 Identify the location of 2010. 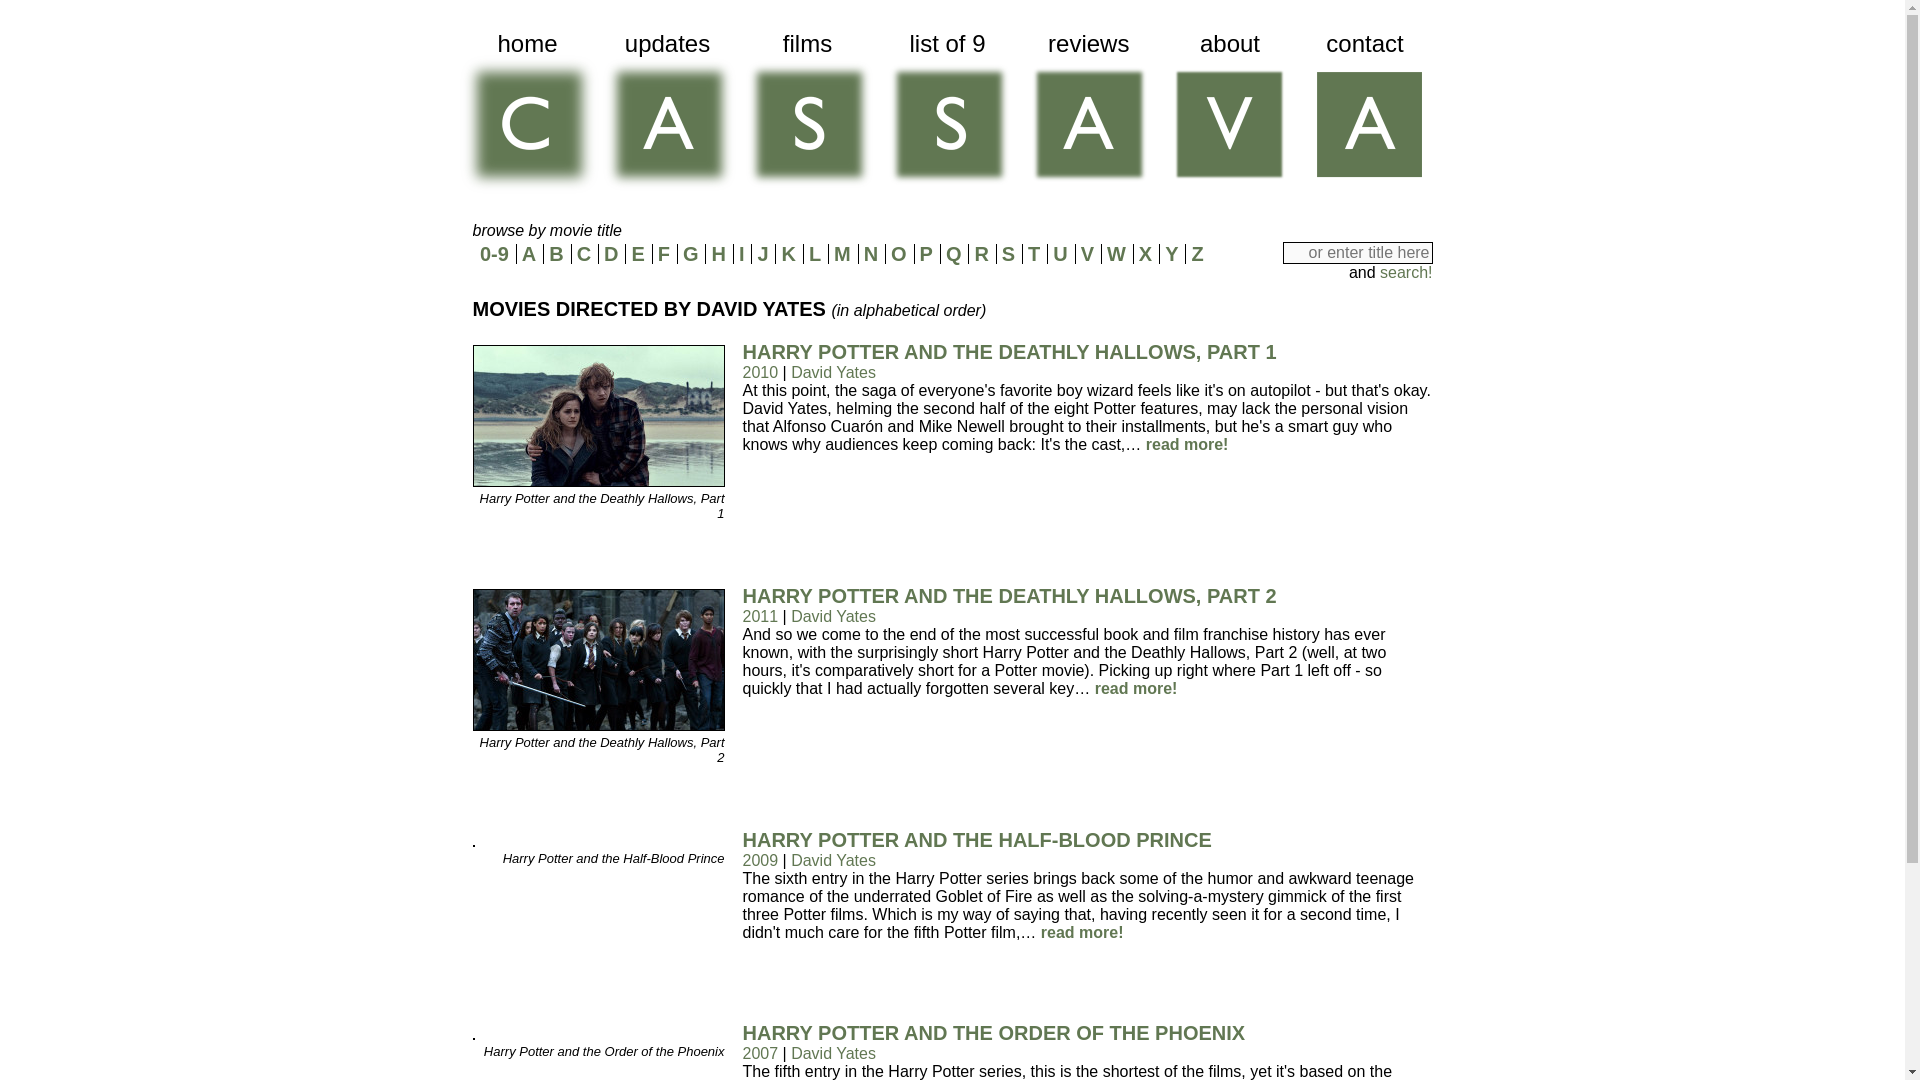
(759, 372).